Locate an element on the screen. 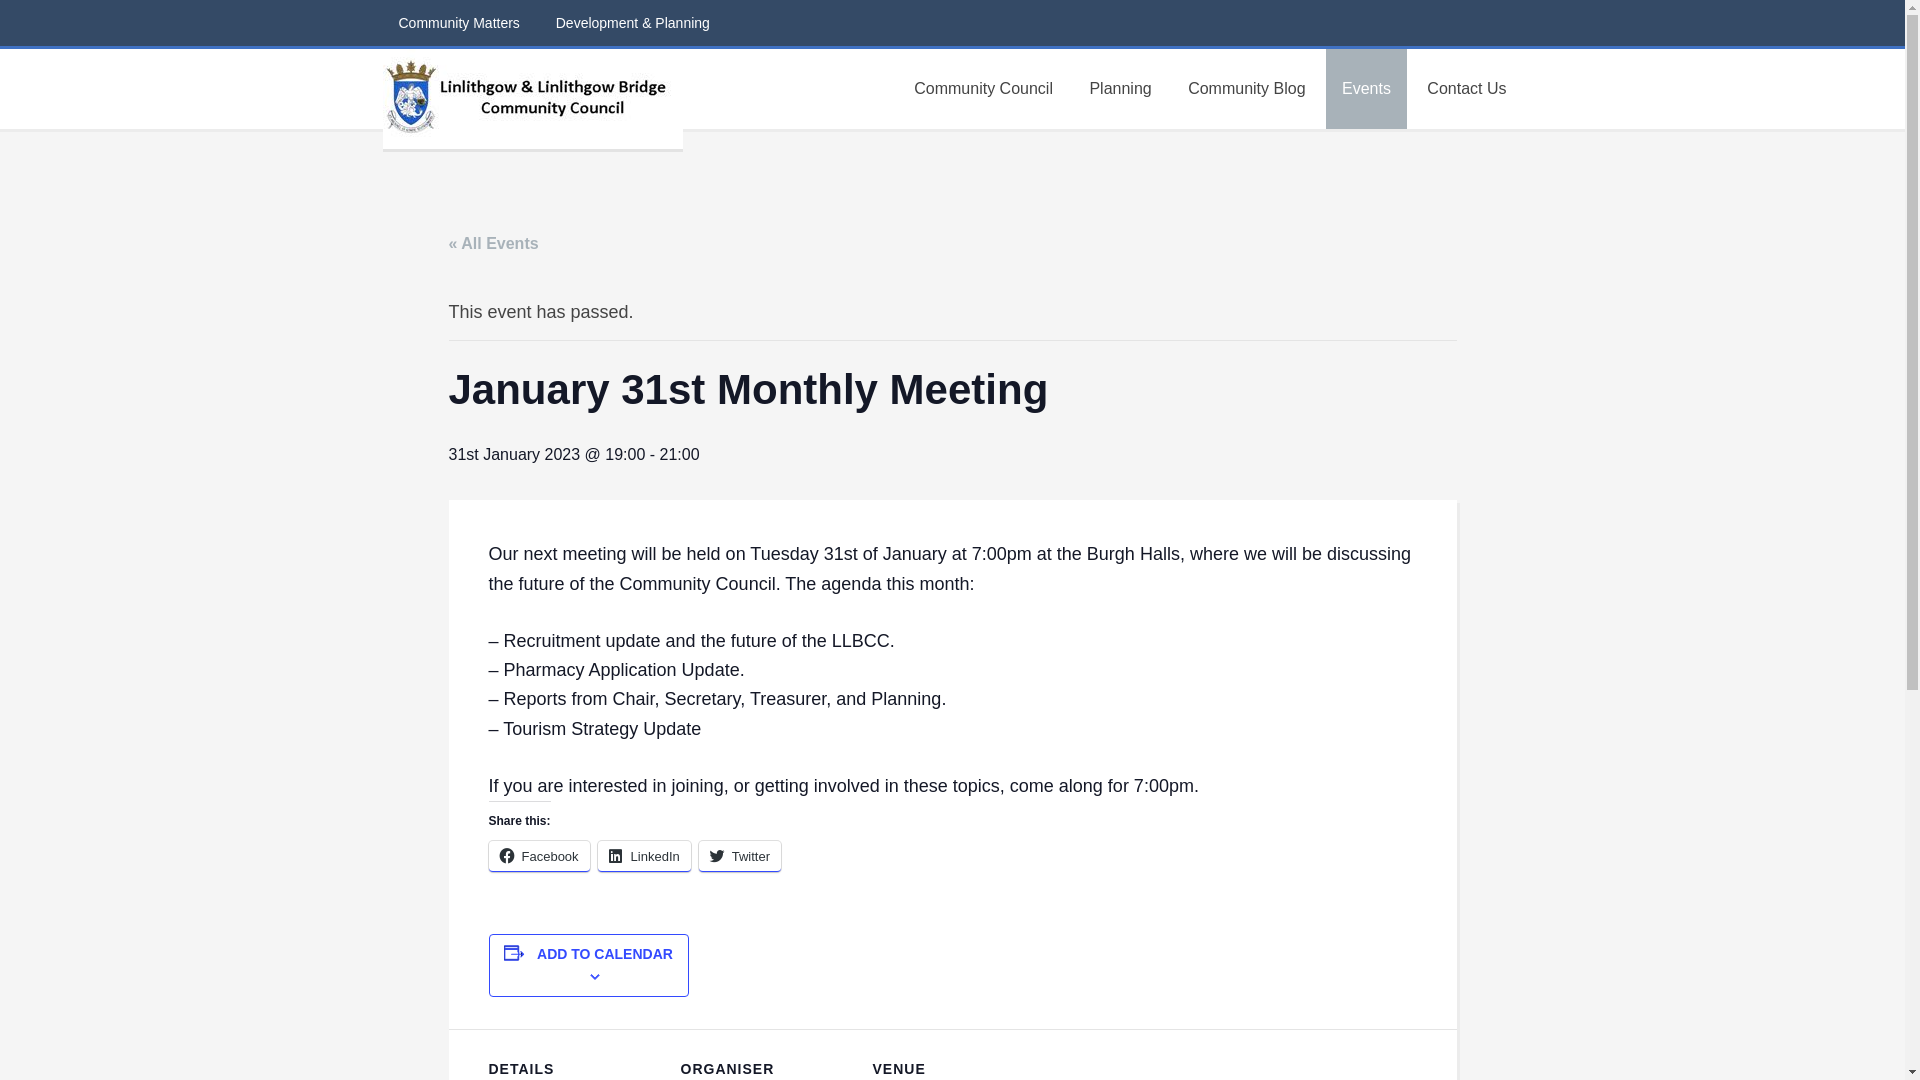  Contact Us is located at coordinates (1466, 88).